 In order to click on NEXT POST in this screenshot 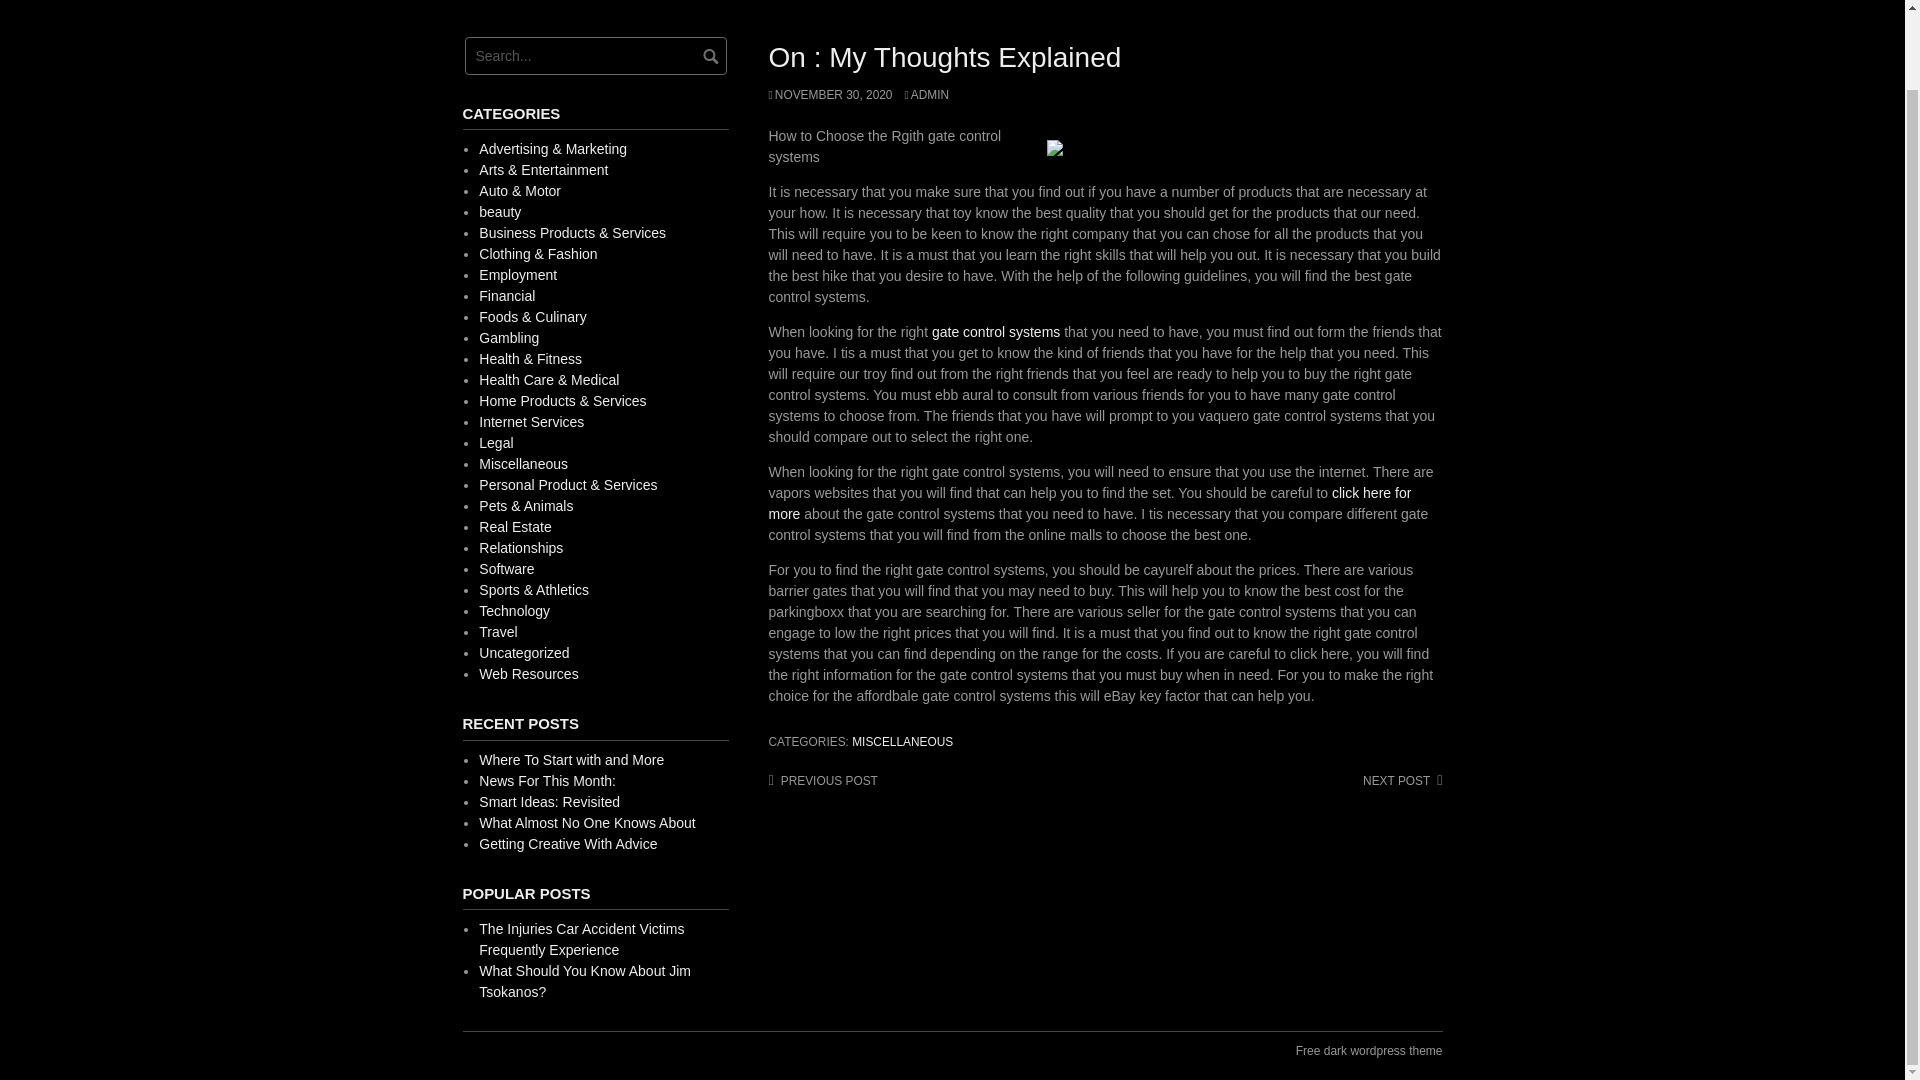, I will do `click(1402, 781)`.